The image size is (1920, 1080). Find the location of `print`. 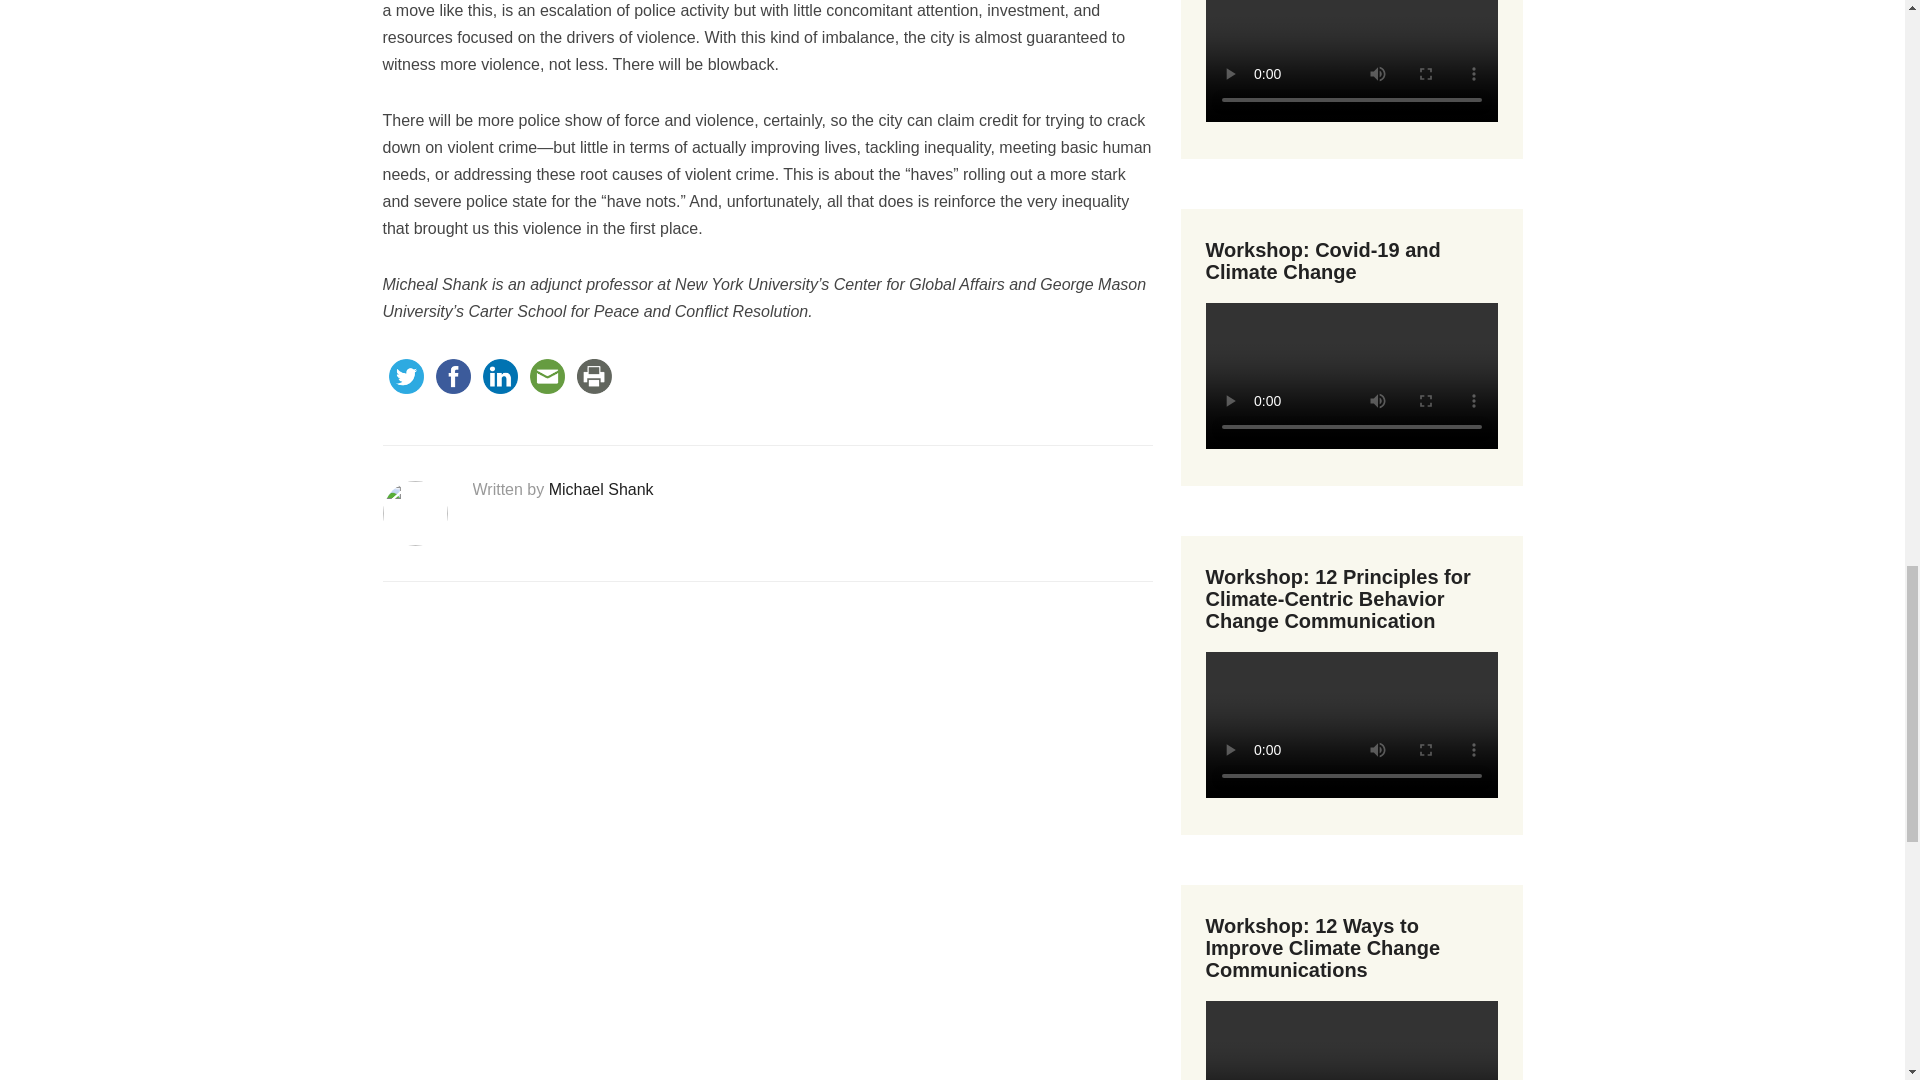

print is located at coordinates (593, 376).